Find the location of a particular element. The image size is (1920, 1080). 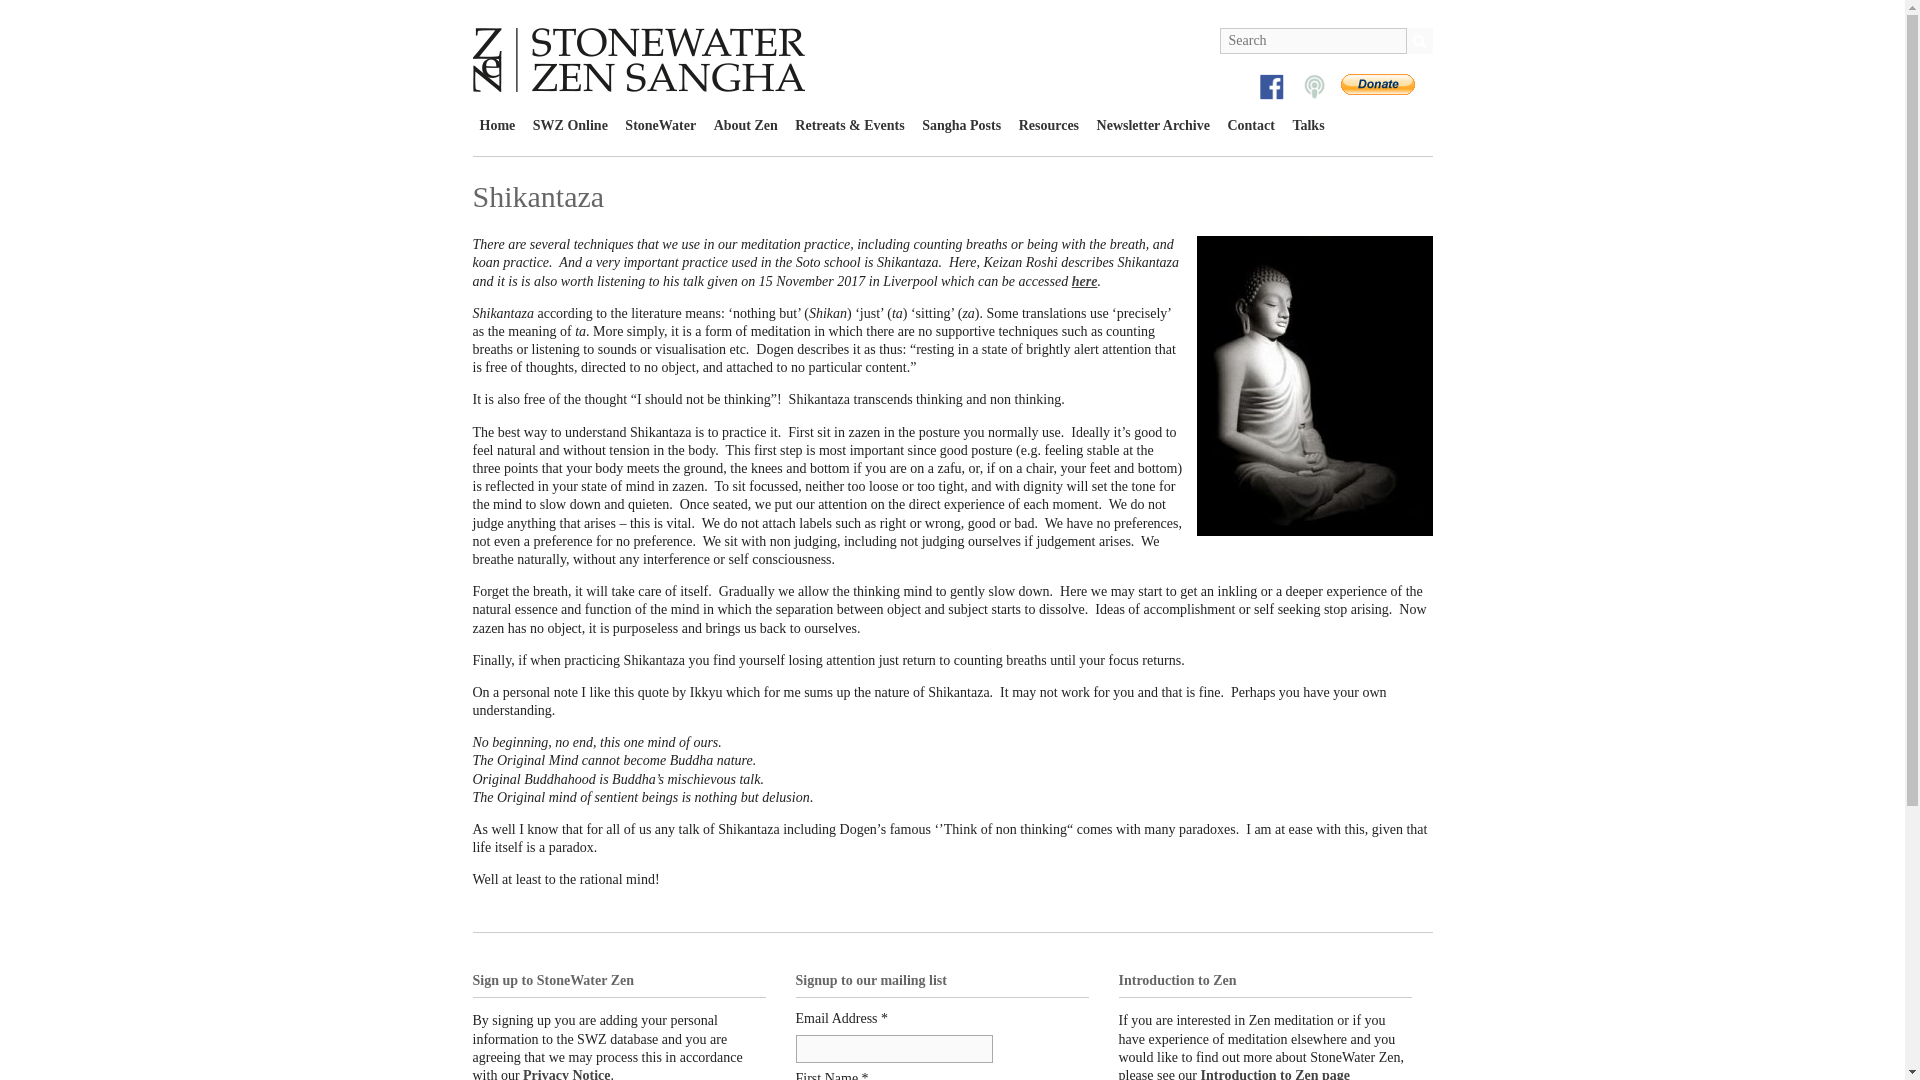

StoneWater is located at coordinates (660, 126).